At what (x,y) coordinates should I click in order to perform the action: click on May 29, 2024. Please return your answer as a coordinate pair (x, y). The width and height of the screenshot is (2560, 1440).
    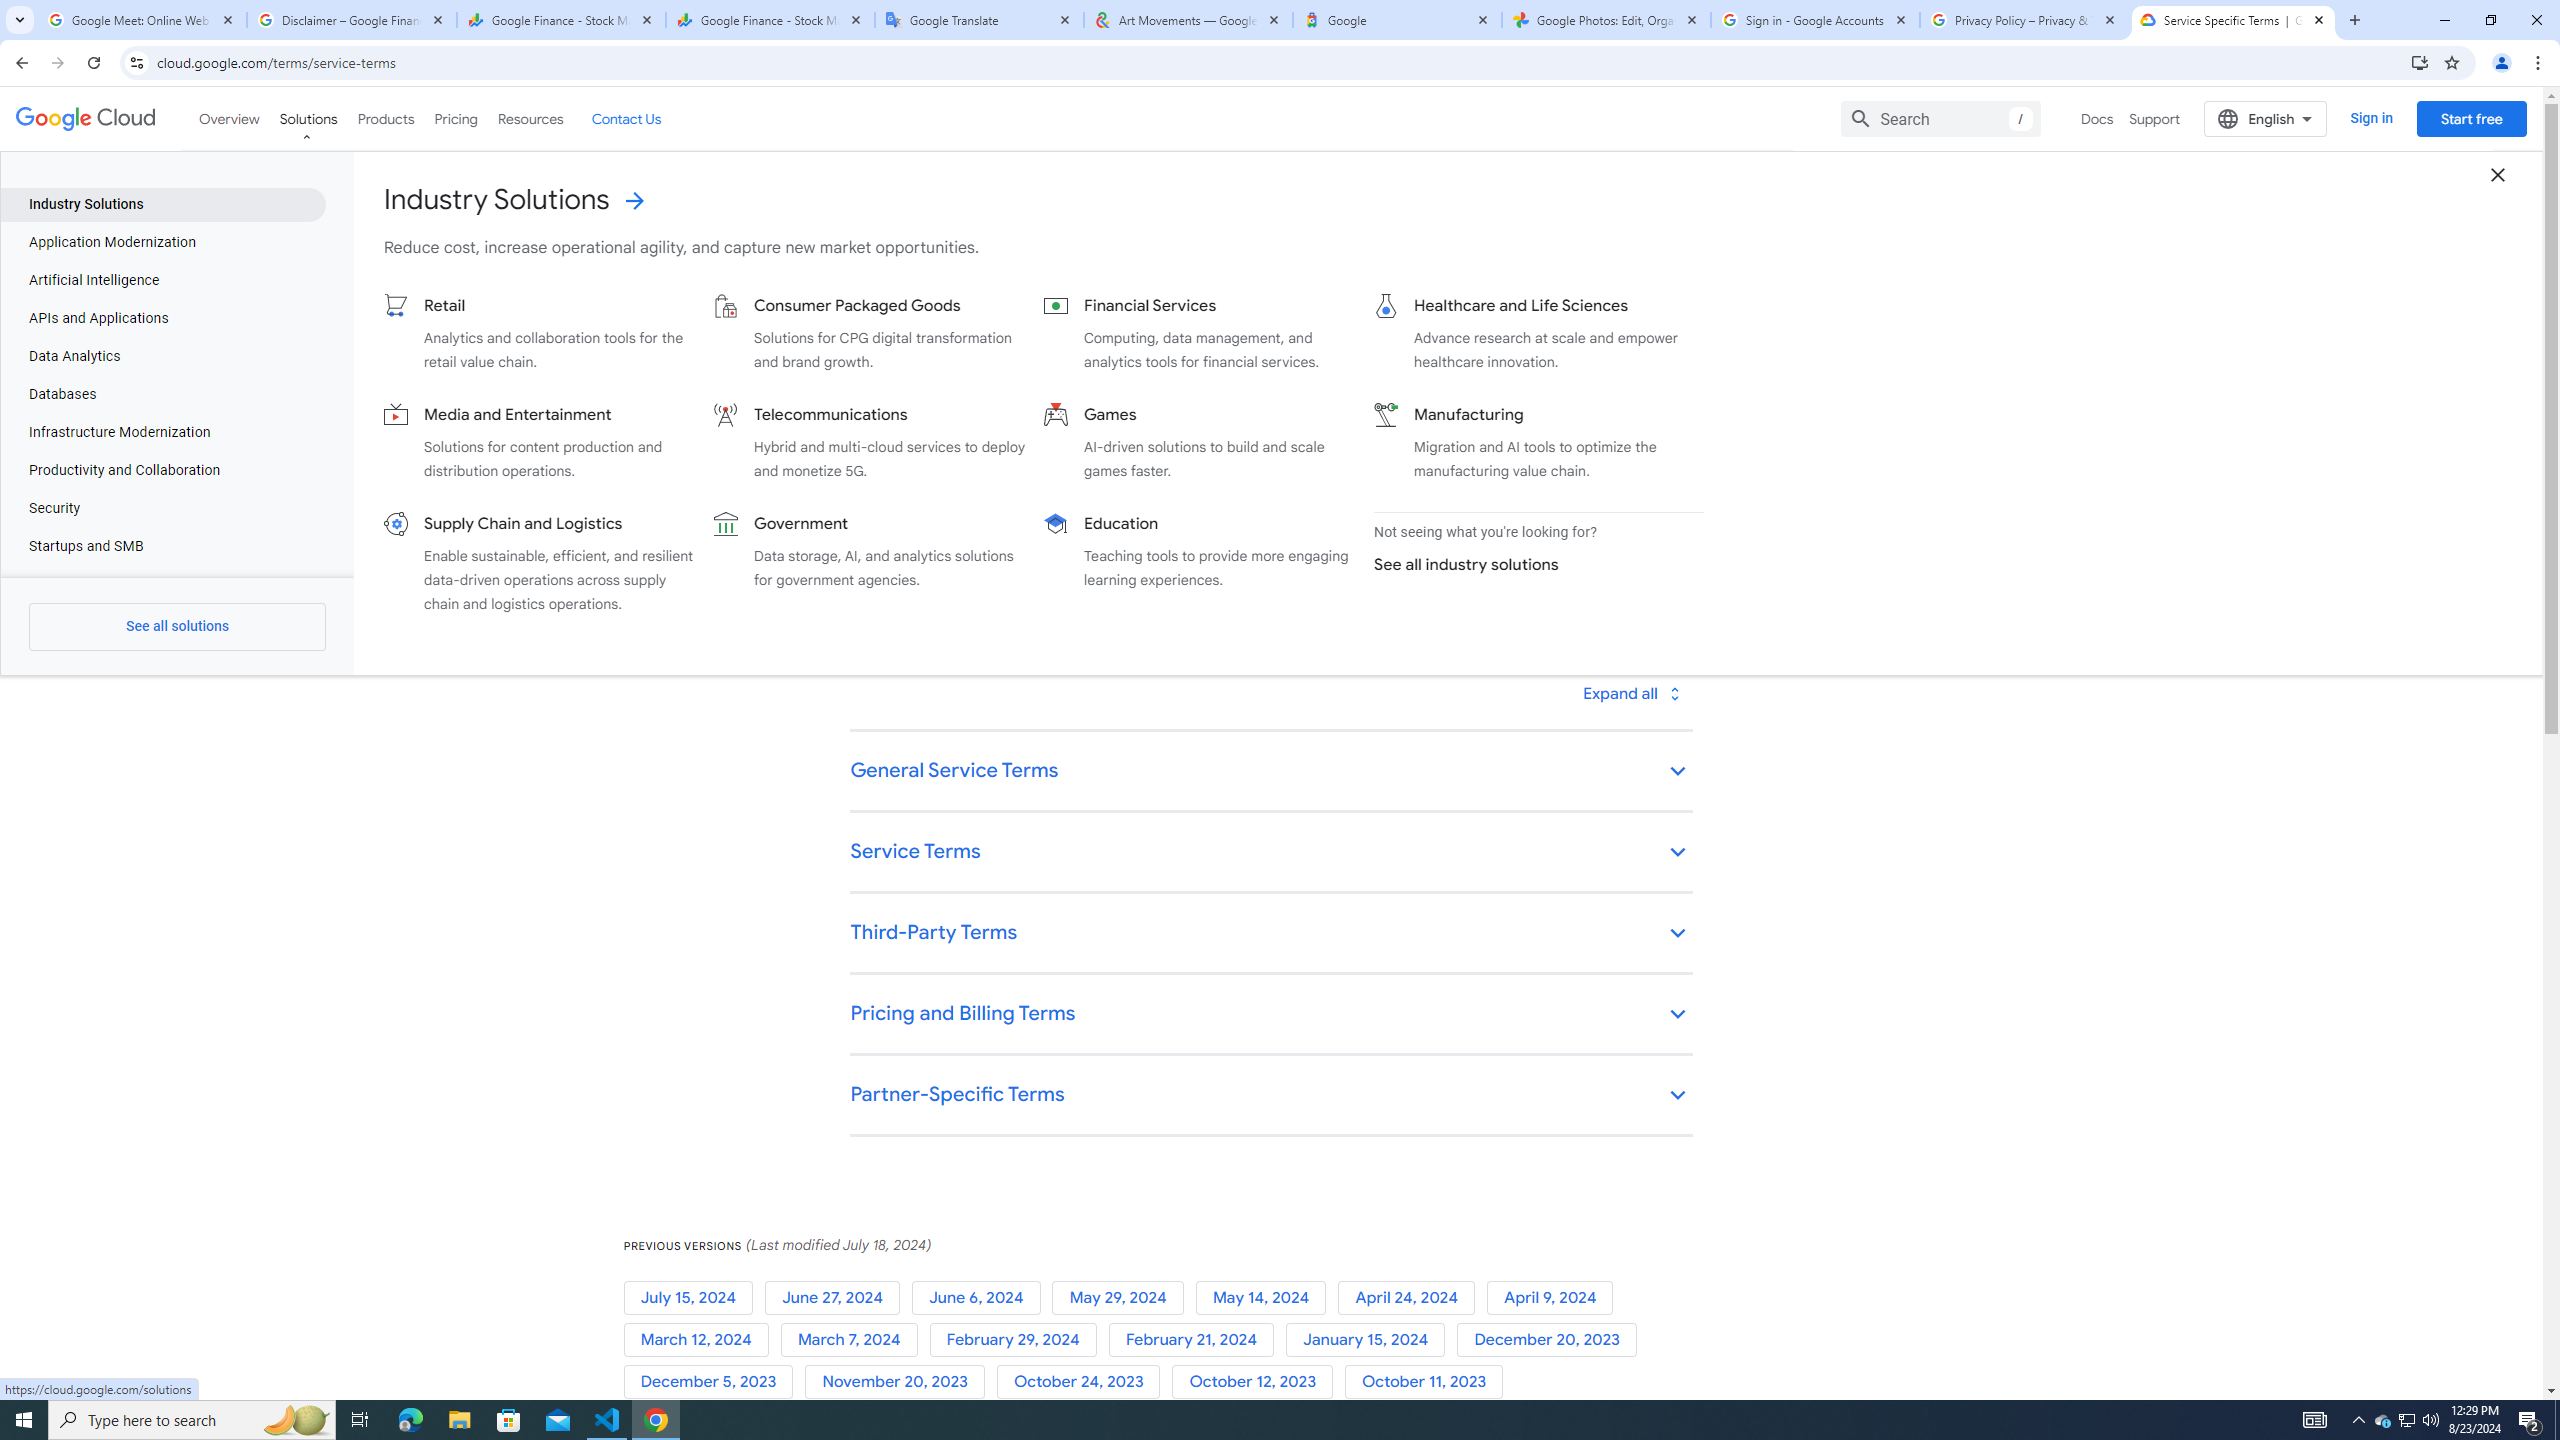
    Looking at the image, I should click on (1124, 1298).